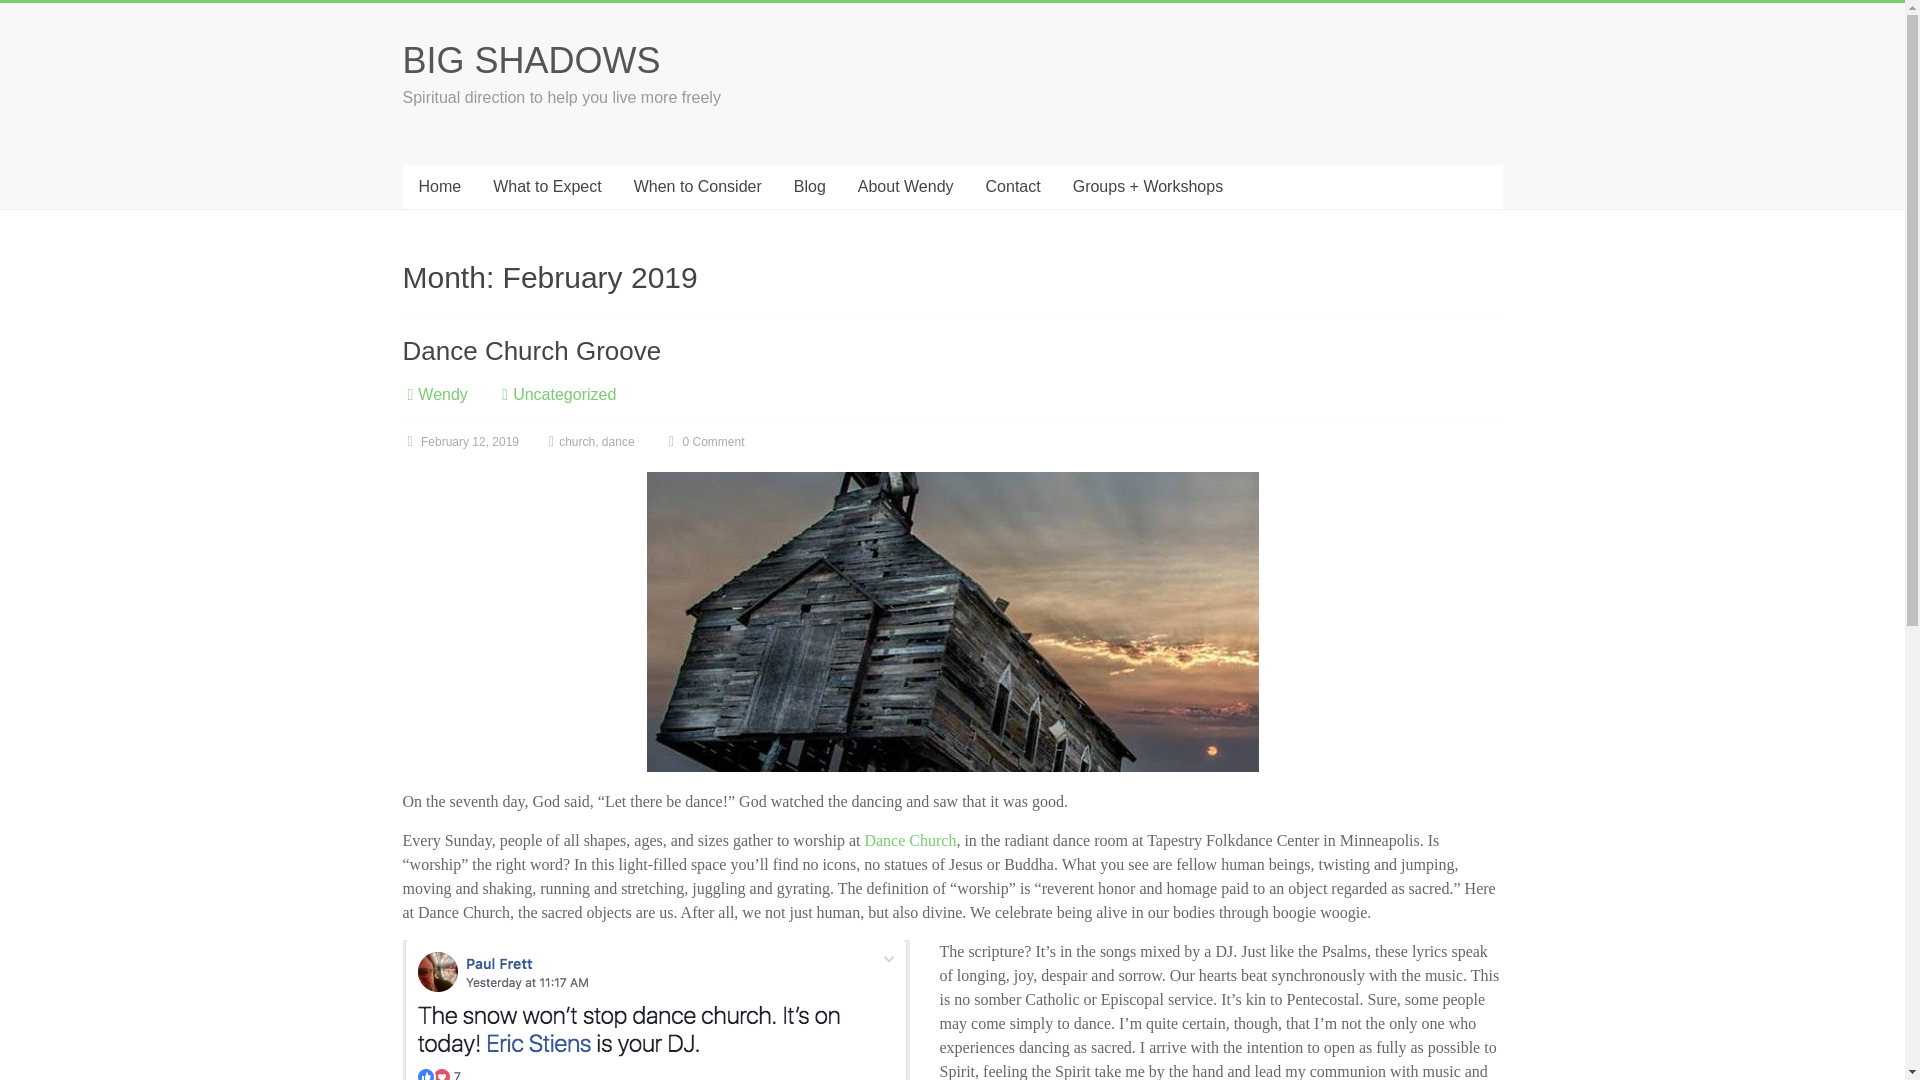  I want to click on Dance Church, so click(910, 840).